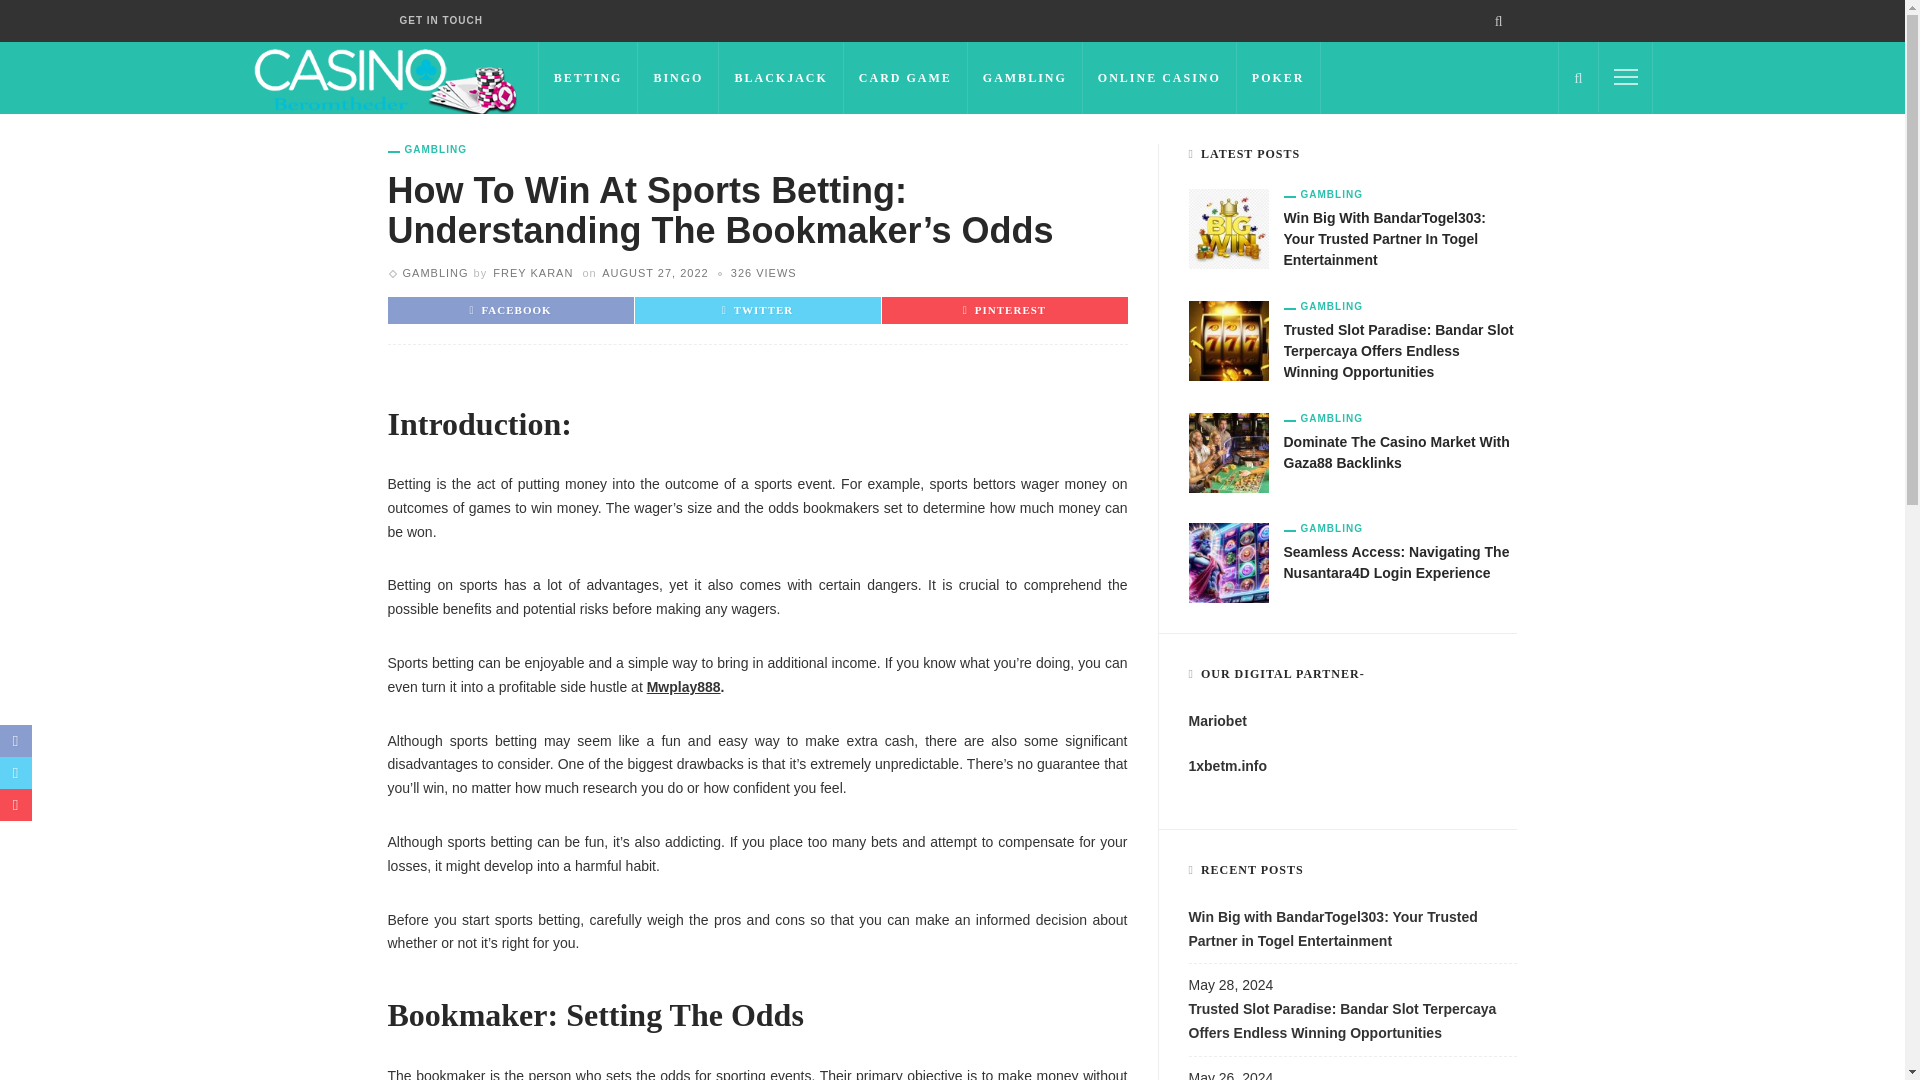 The width and height of the screenshot is (1920, 1080). I want to click on Gambling, so click(434, 272).